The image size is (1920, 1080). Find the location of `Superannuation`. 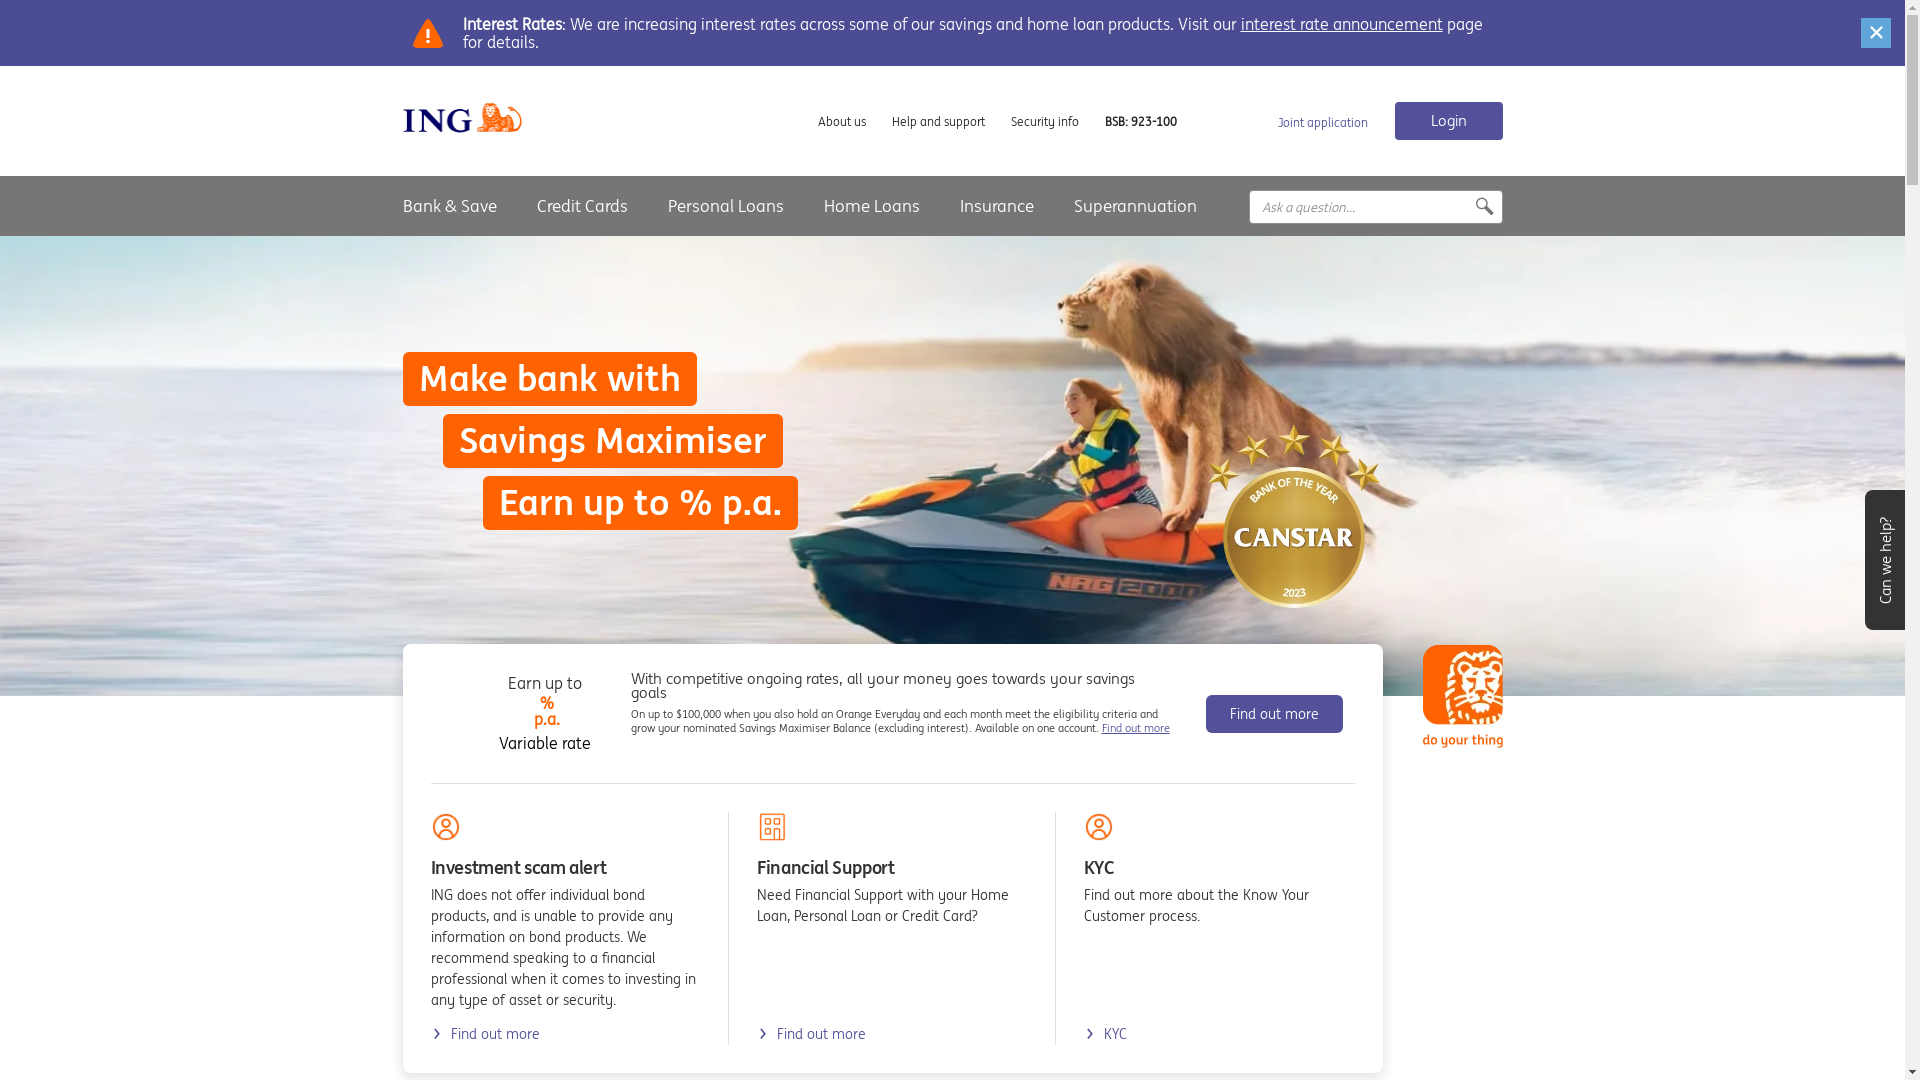

Superannuation is located at coordinates (1136, 206).